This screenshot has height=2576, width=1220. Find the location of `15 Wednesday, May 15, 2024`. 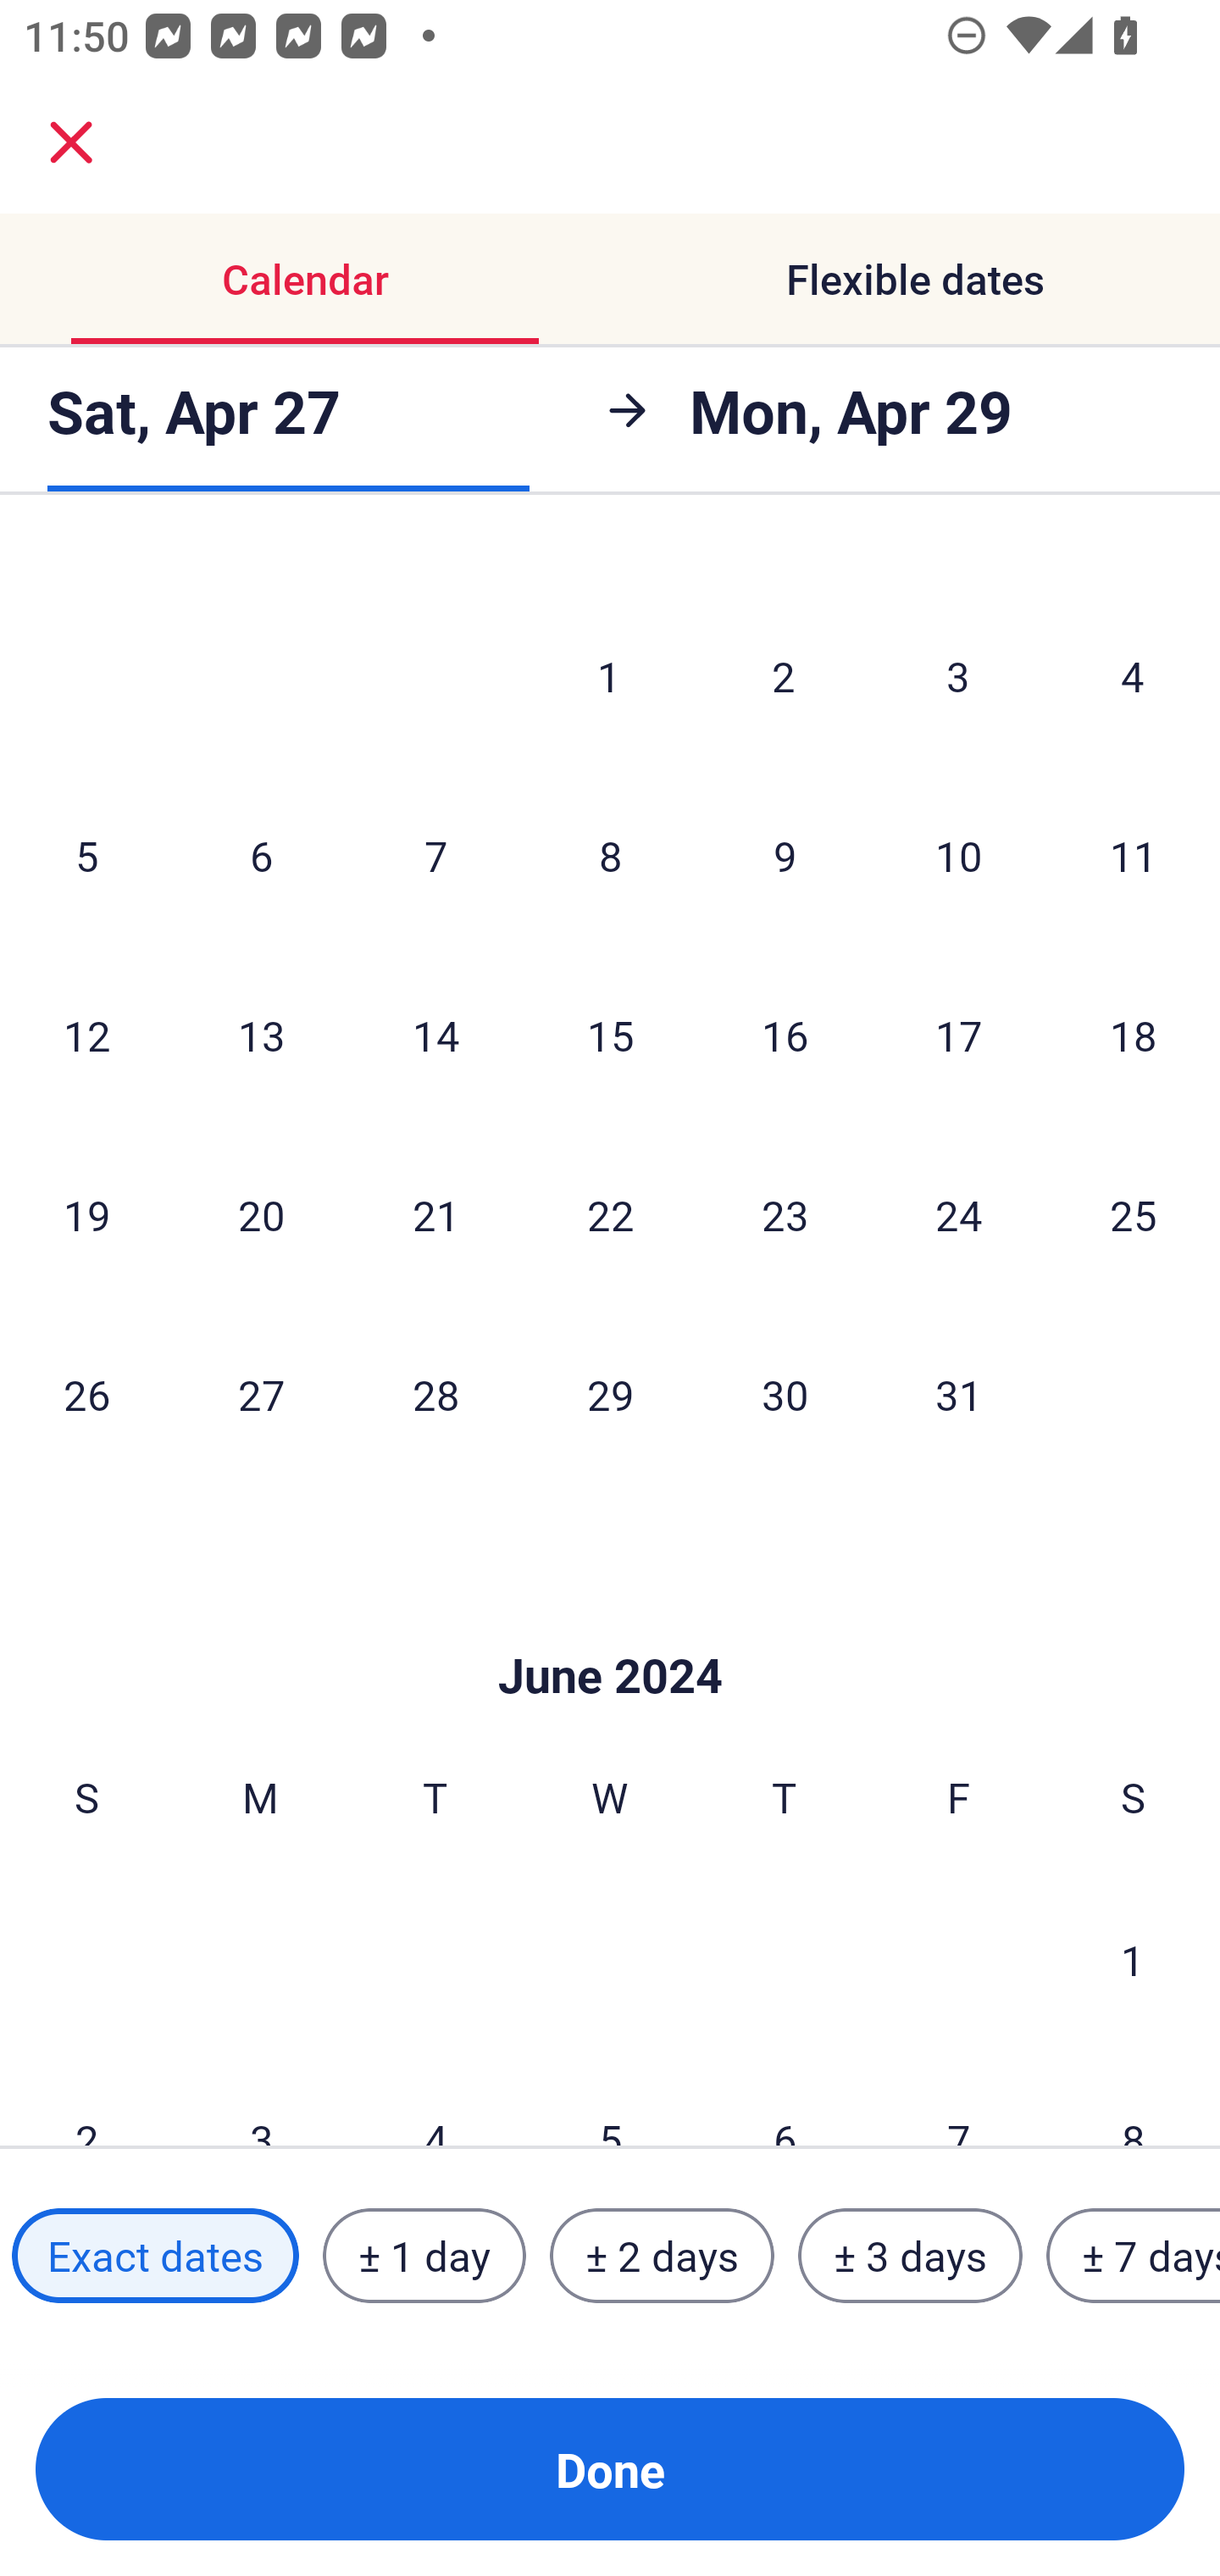

15 Wednesday, May 15, 2024 is located at coordinates (610, 1035).